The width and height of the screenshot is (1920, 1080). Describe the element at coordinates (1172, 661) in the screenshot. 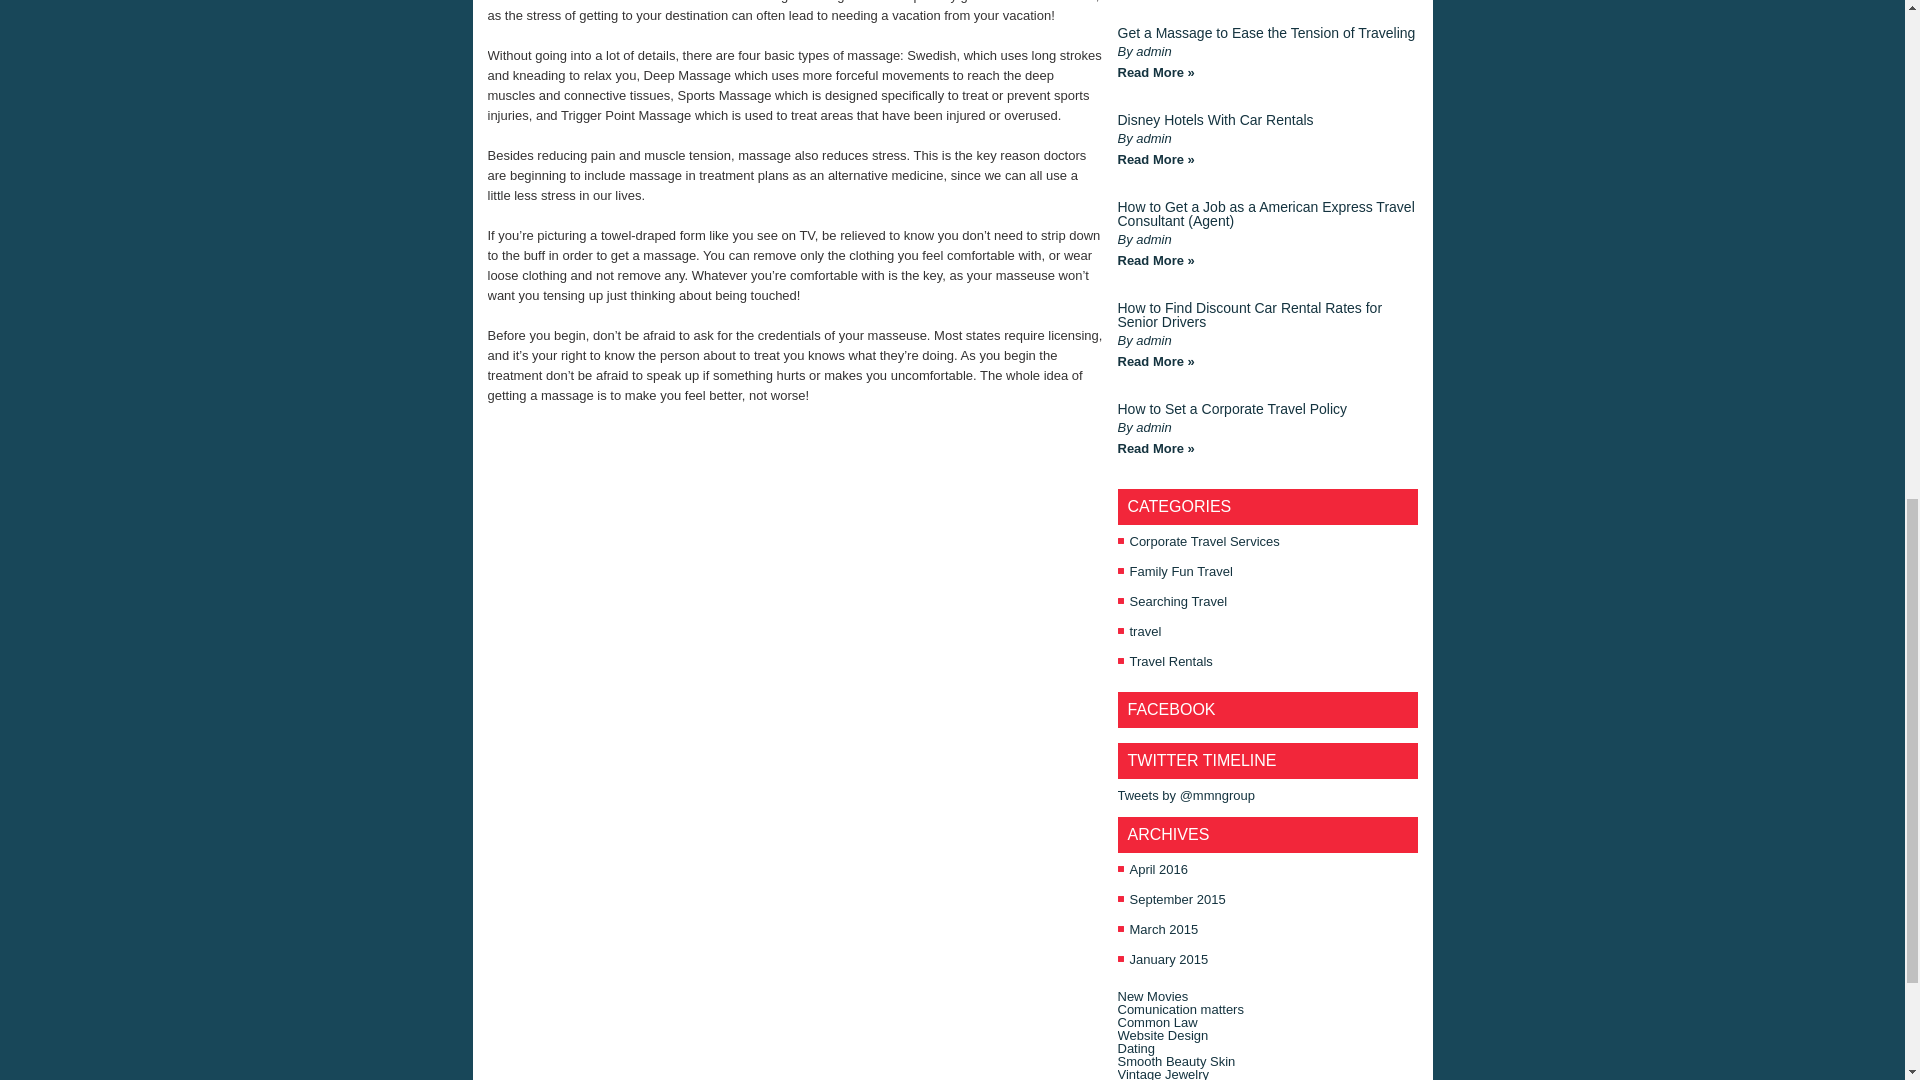

I see `Travel Rentals` at that location.